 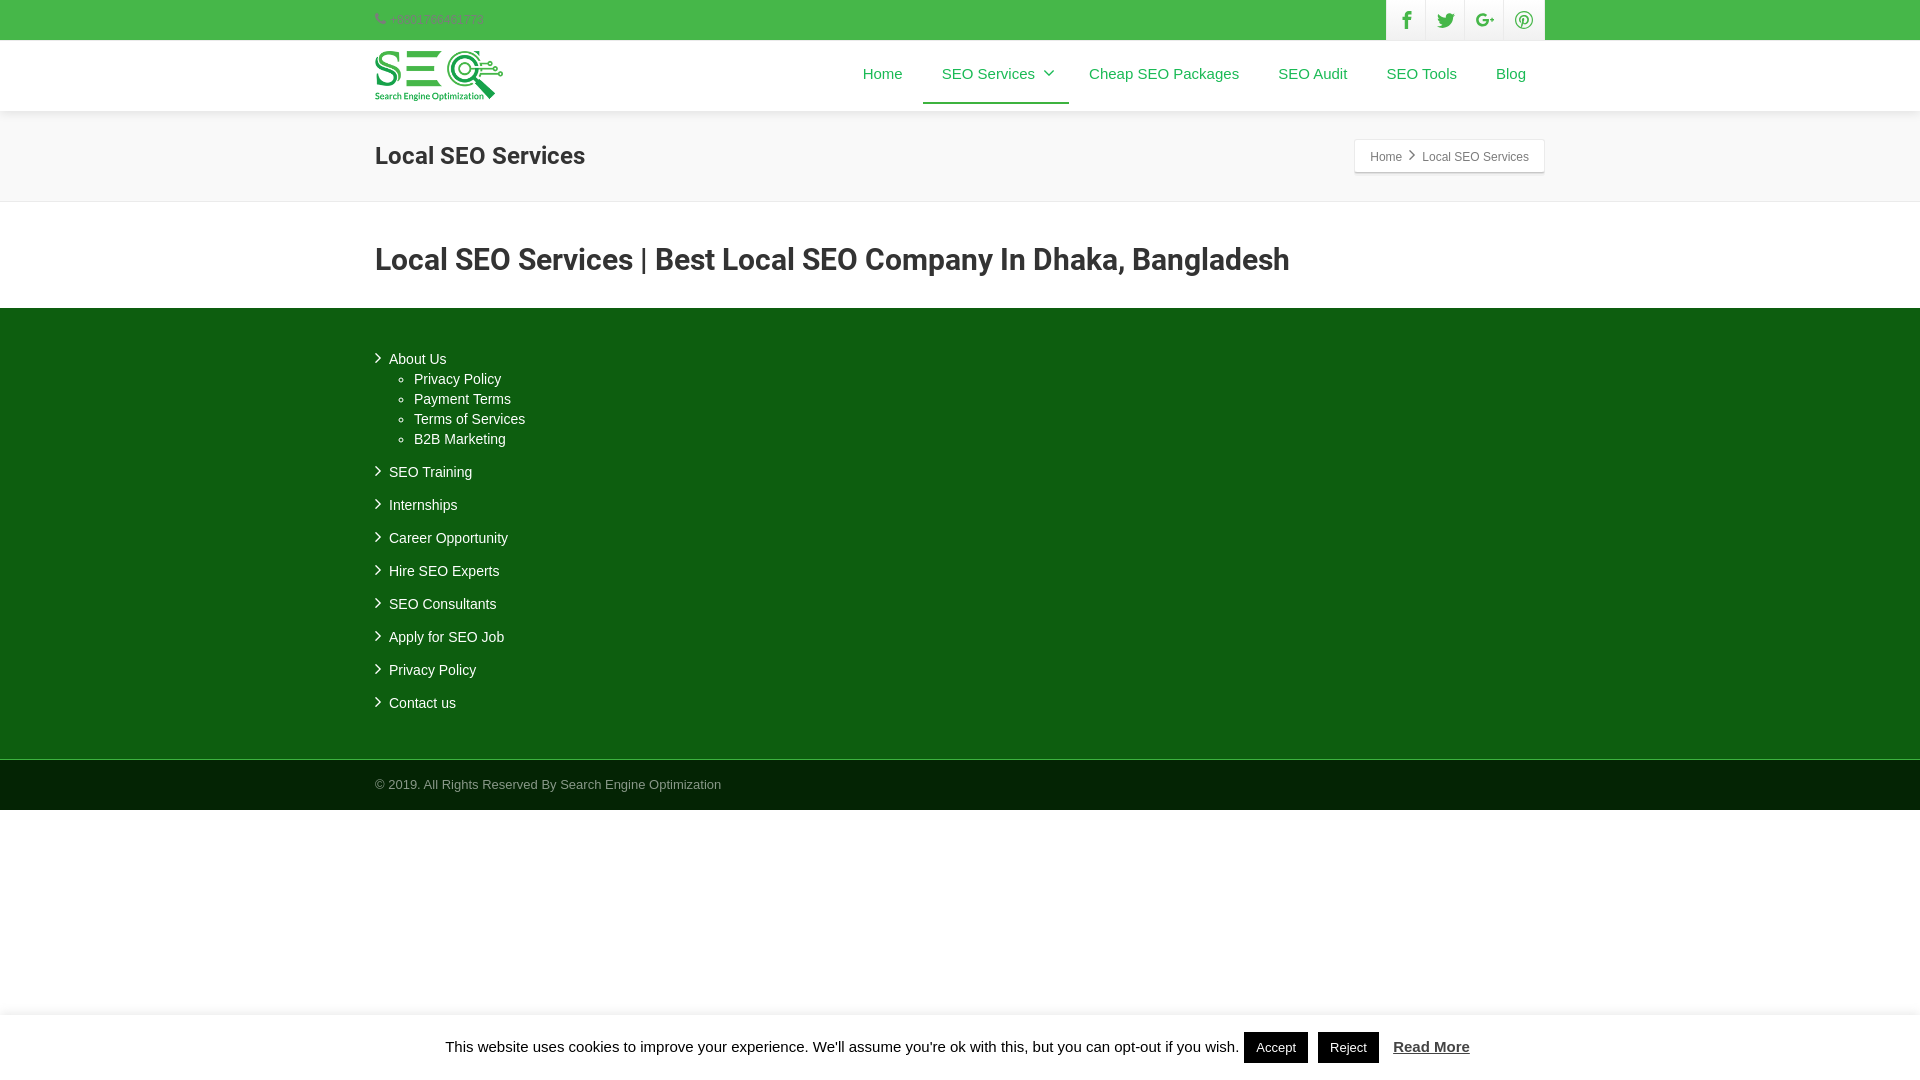 What do you see at coordinates (422, 703) in the screenshot?
I see `Contact us` at bounding box center [422, 703].